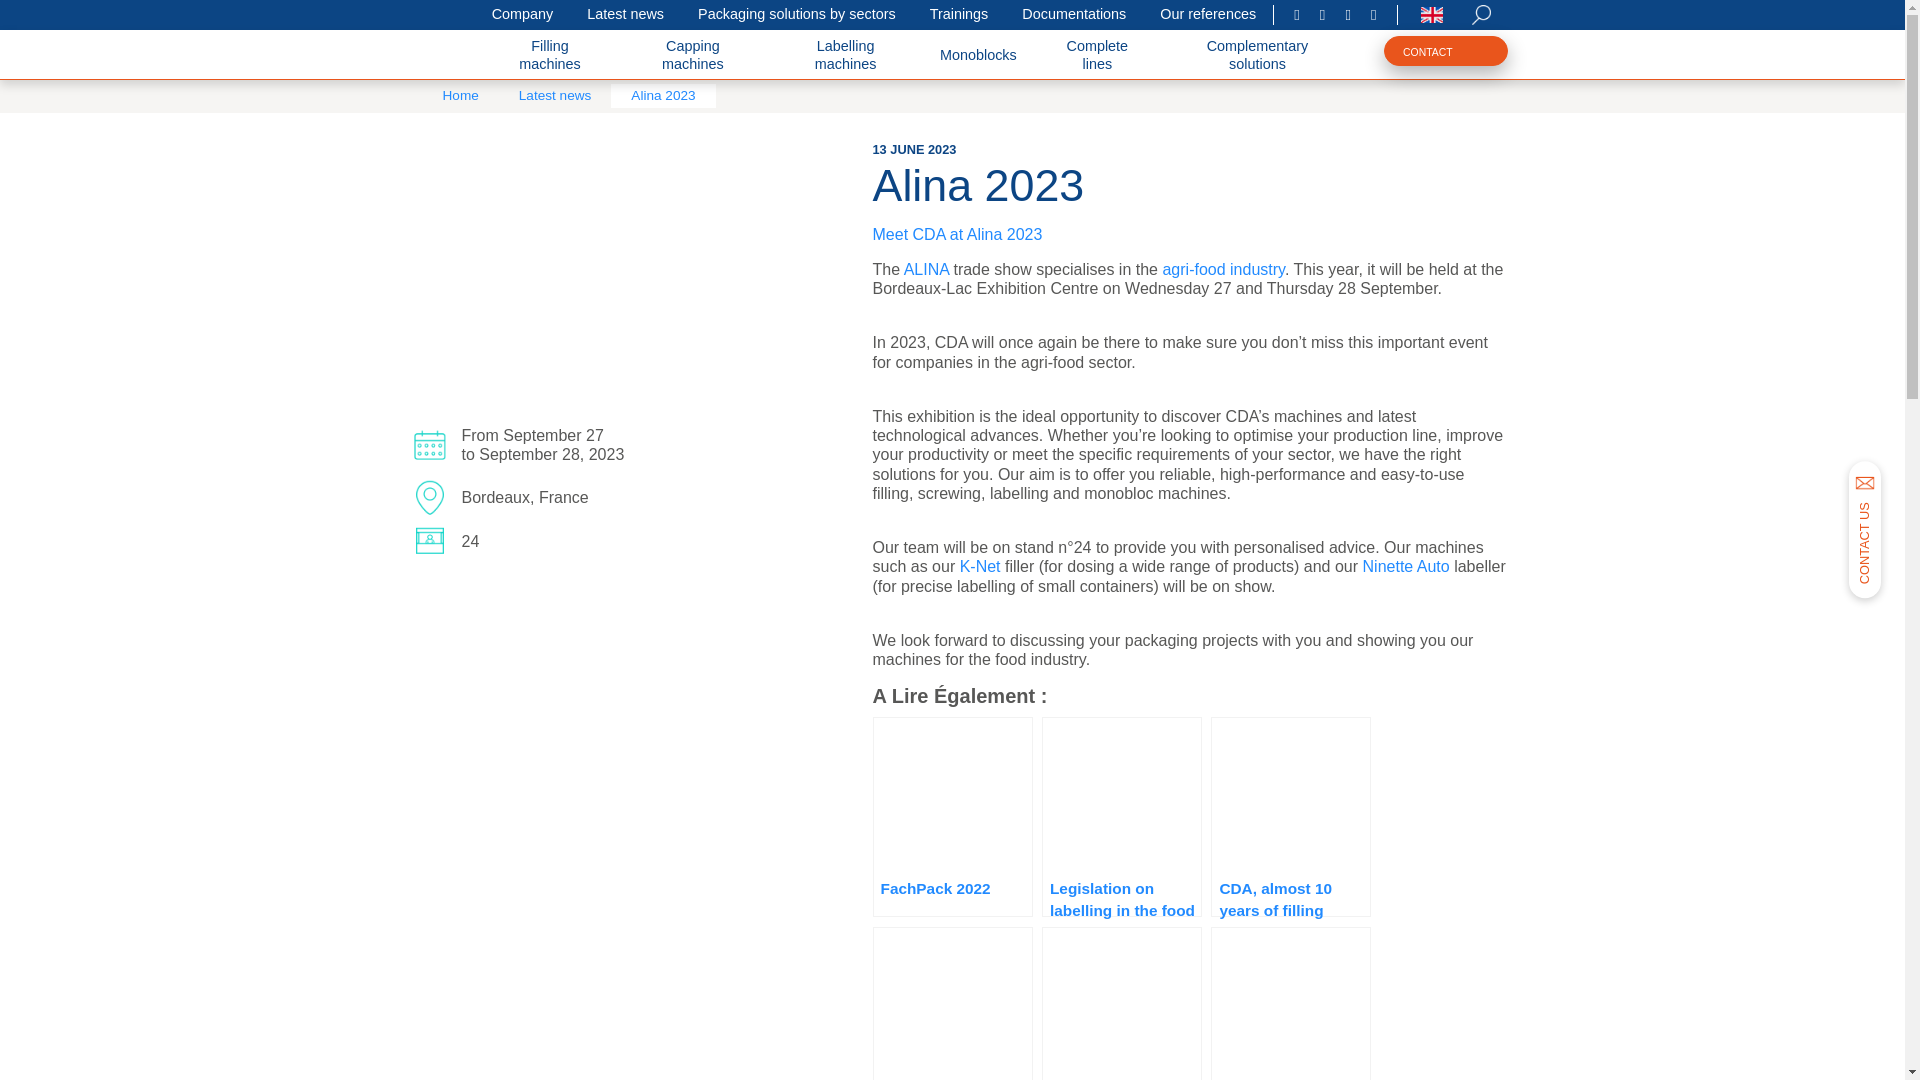 Image resolution: width=1920 pixels, height=1080 pixels. Describe the element at coordinates (1074, 14) in the screenshot. I see `Documentations` at that location.